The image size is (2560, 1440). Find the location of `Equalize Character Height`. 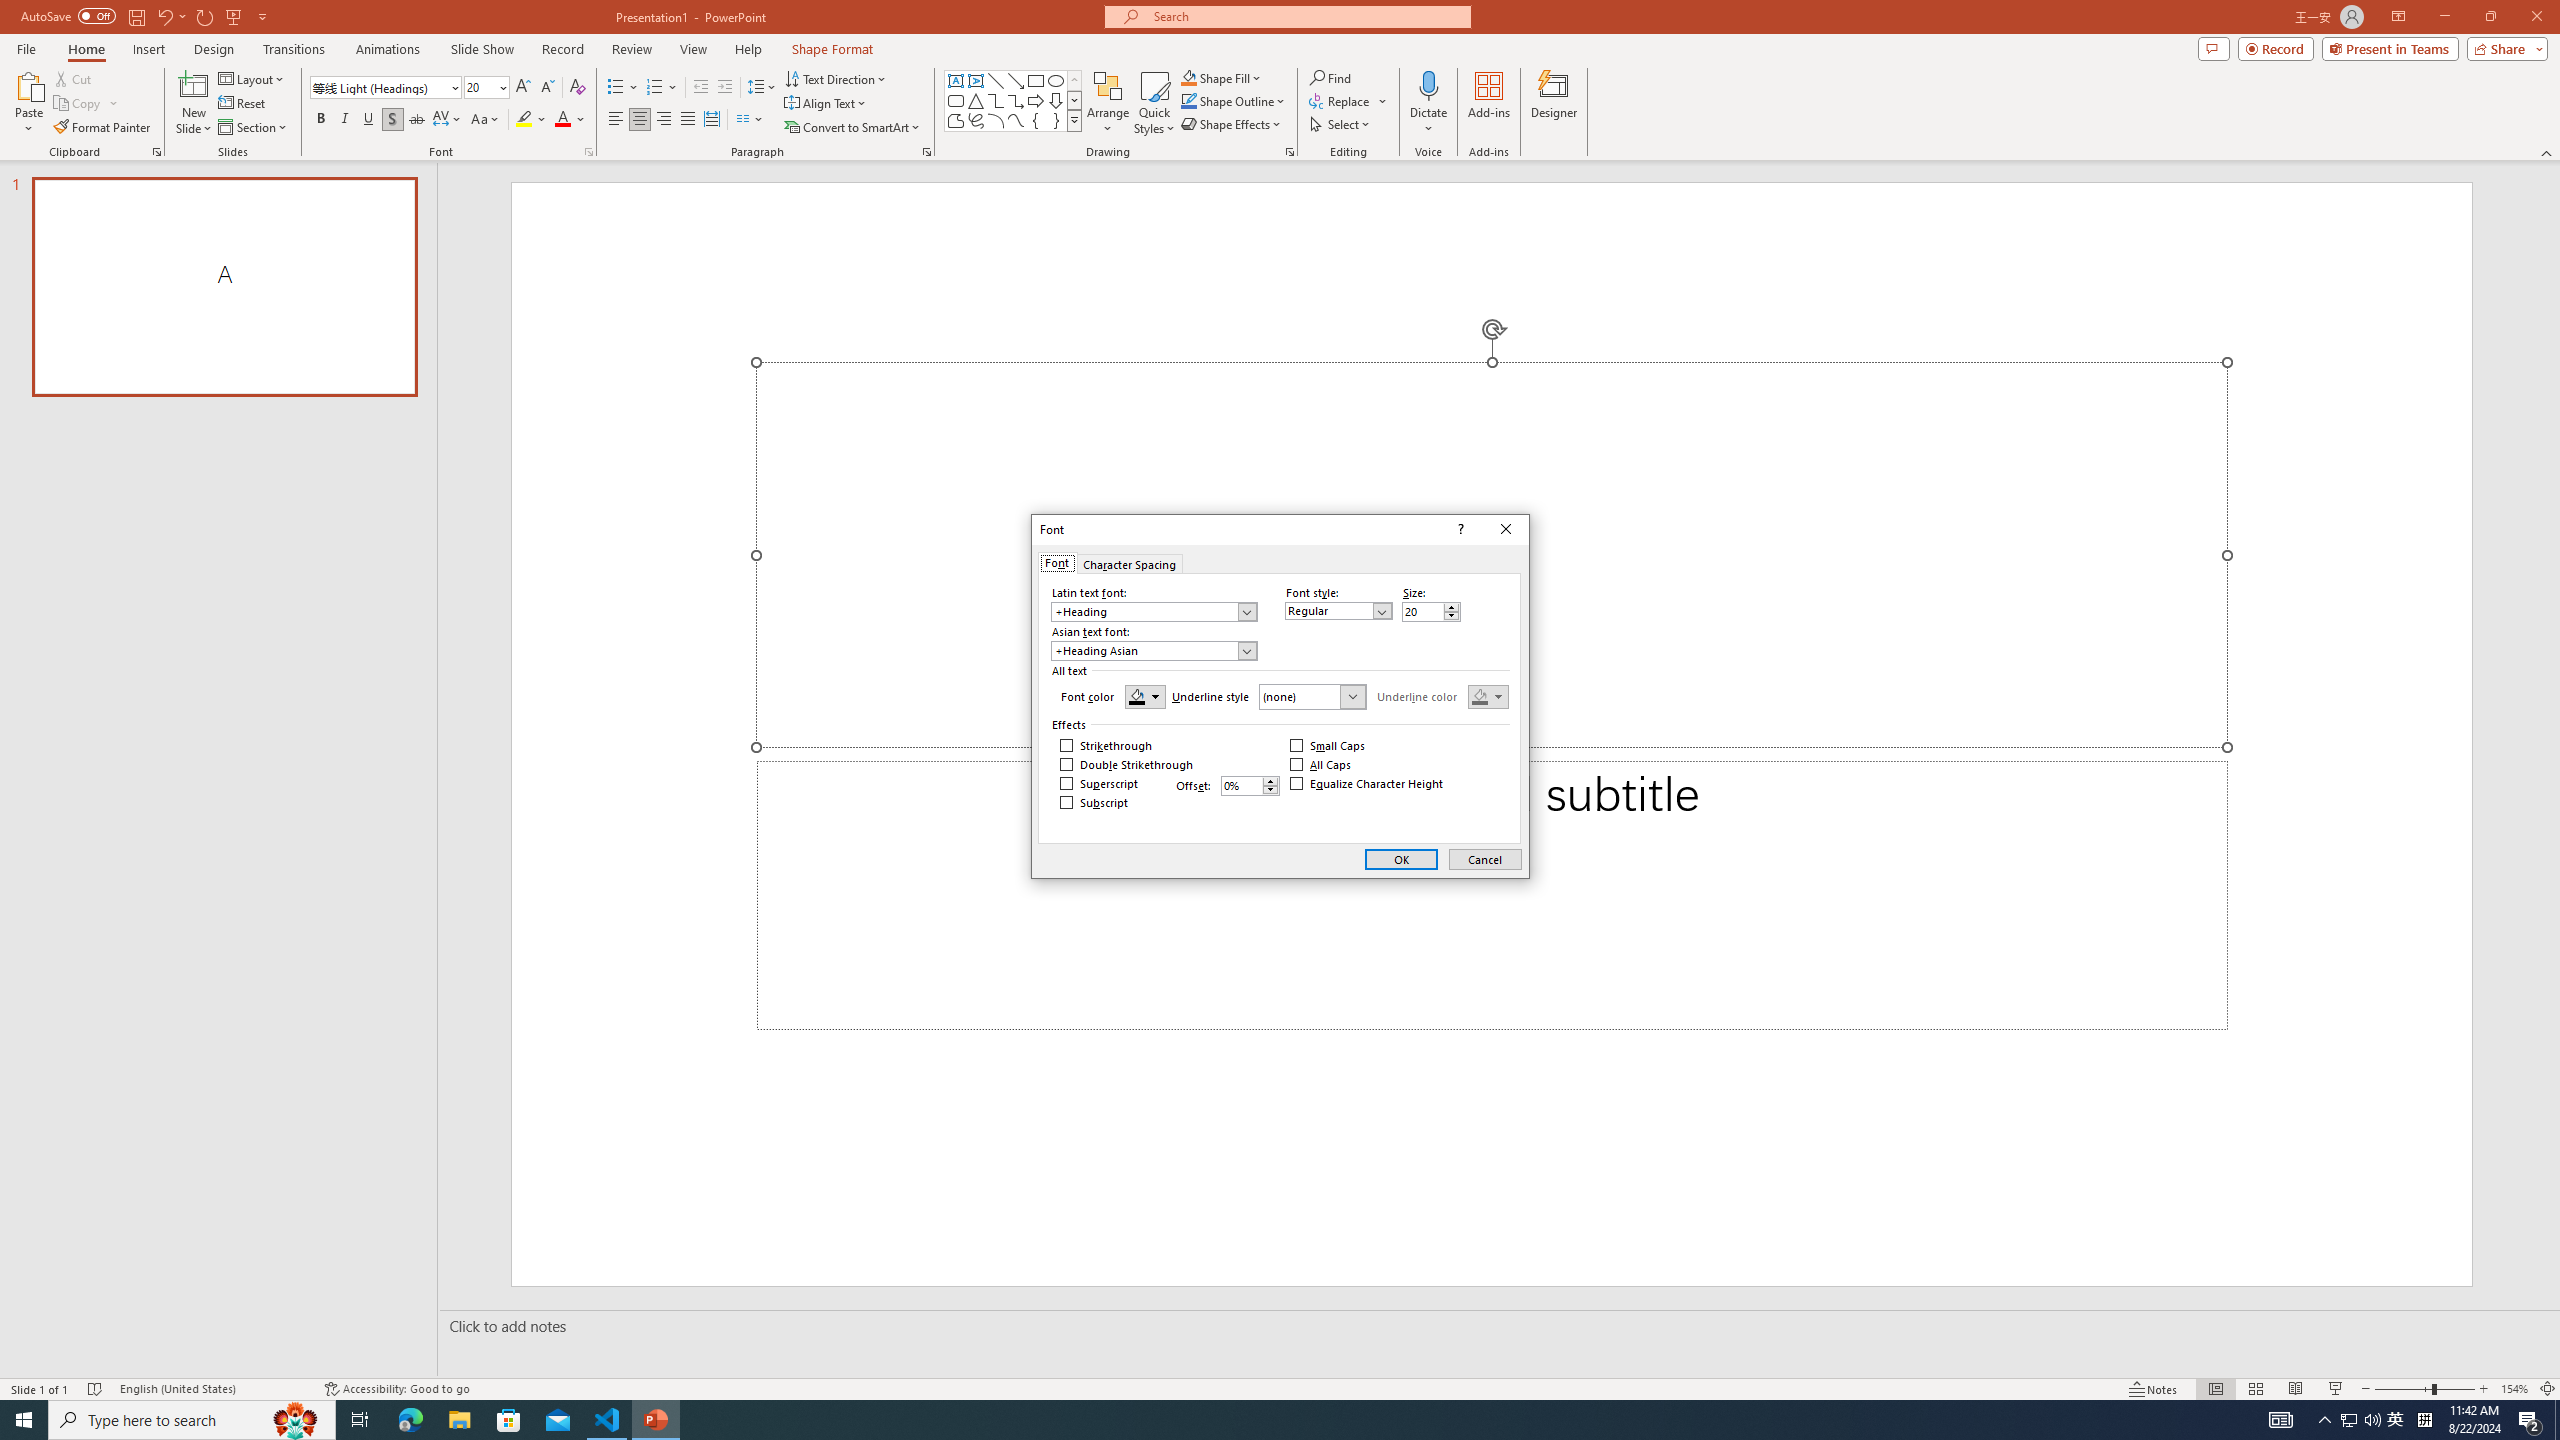

Equalize Character Height is located at coordinates (1366, 784).